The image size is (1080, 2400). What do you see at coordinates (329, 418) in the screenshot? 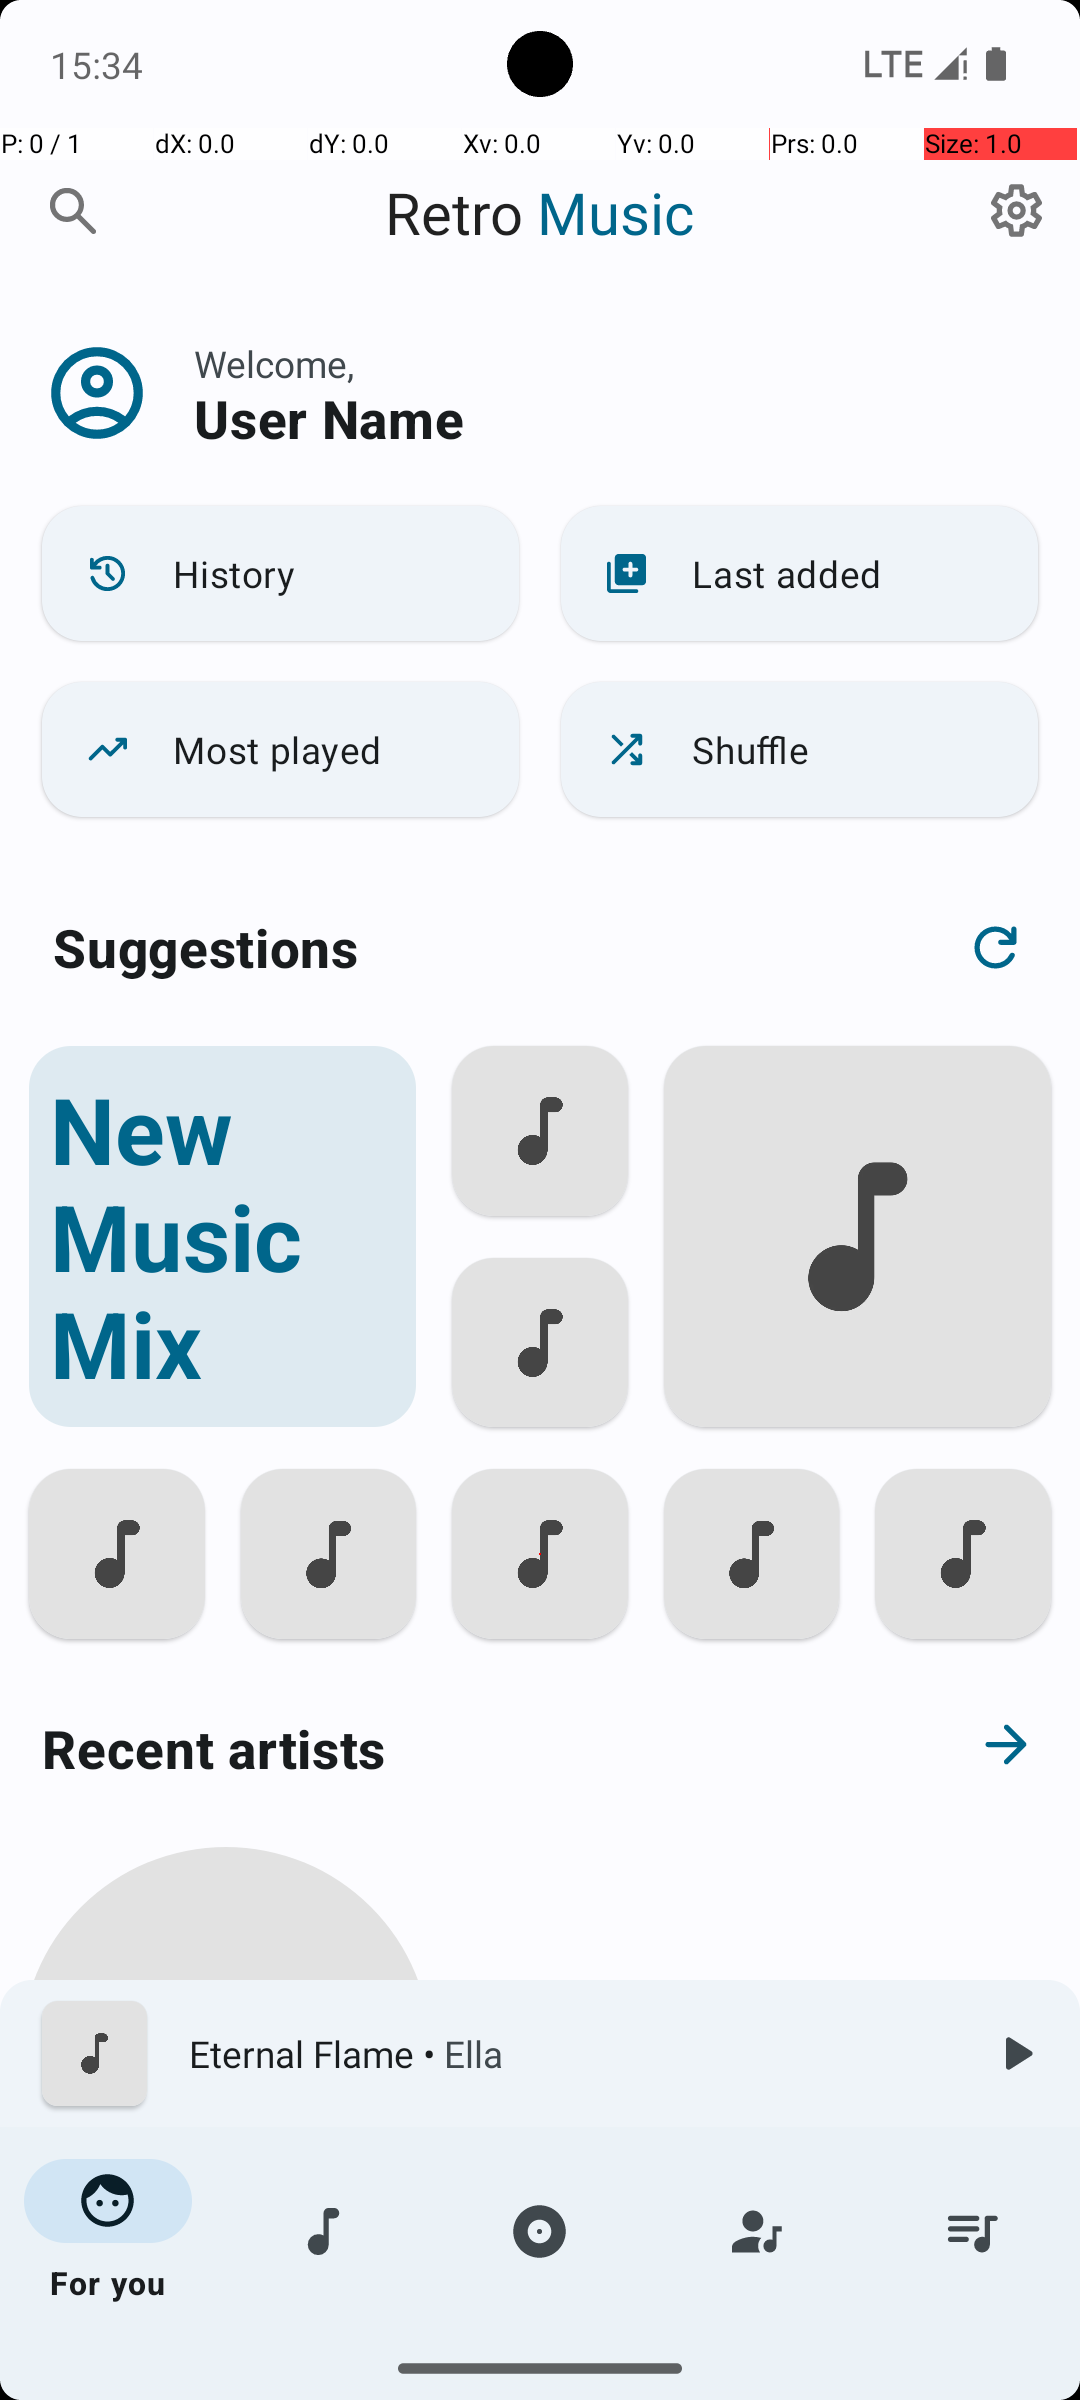
I see `User Name` at bounding box center [329, 418].